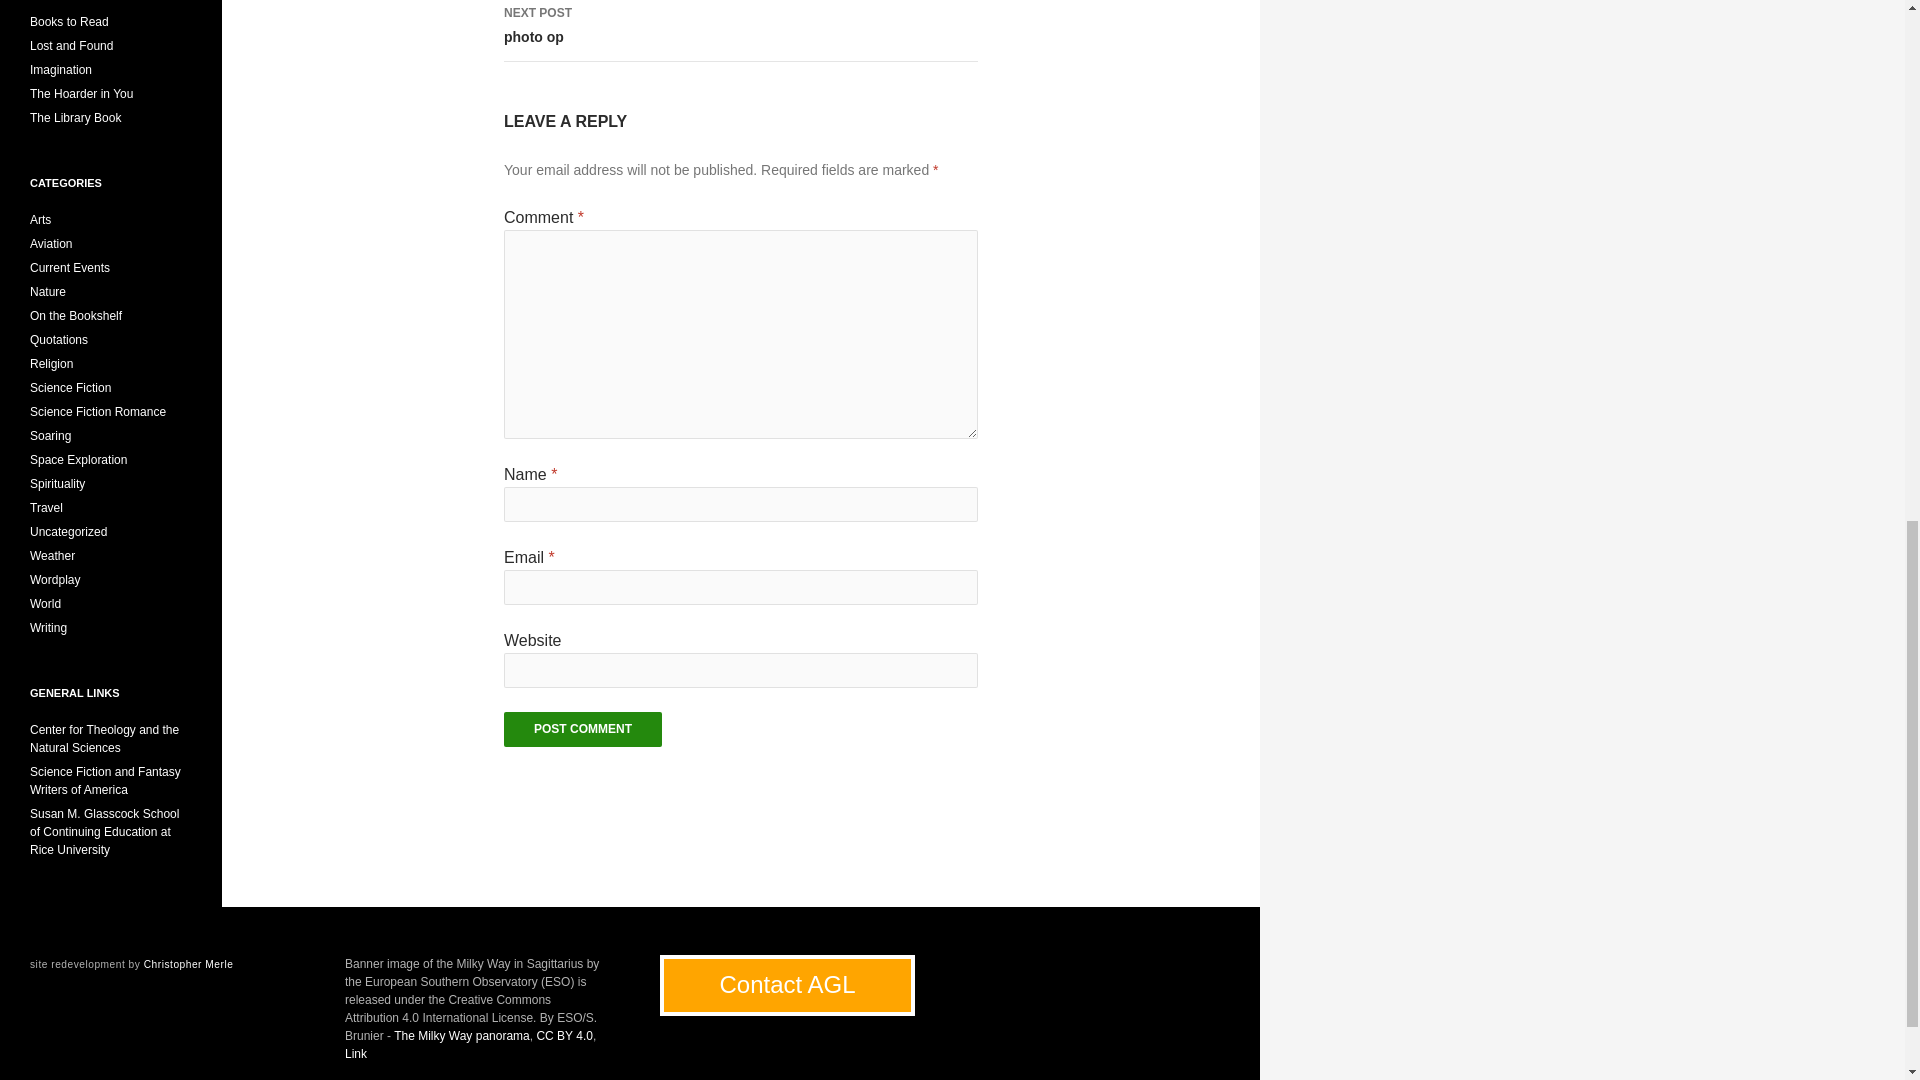 The width and height of the screenshot is (1920, 1080). Describe the element at coordinates (70, 268) in the screenshot. I see `Lost and Found` at that location.